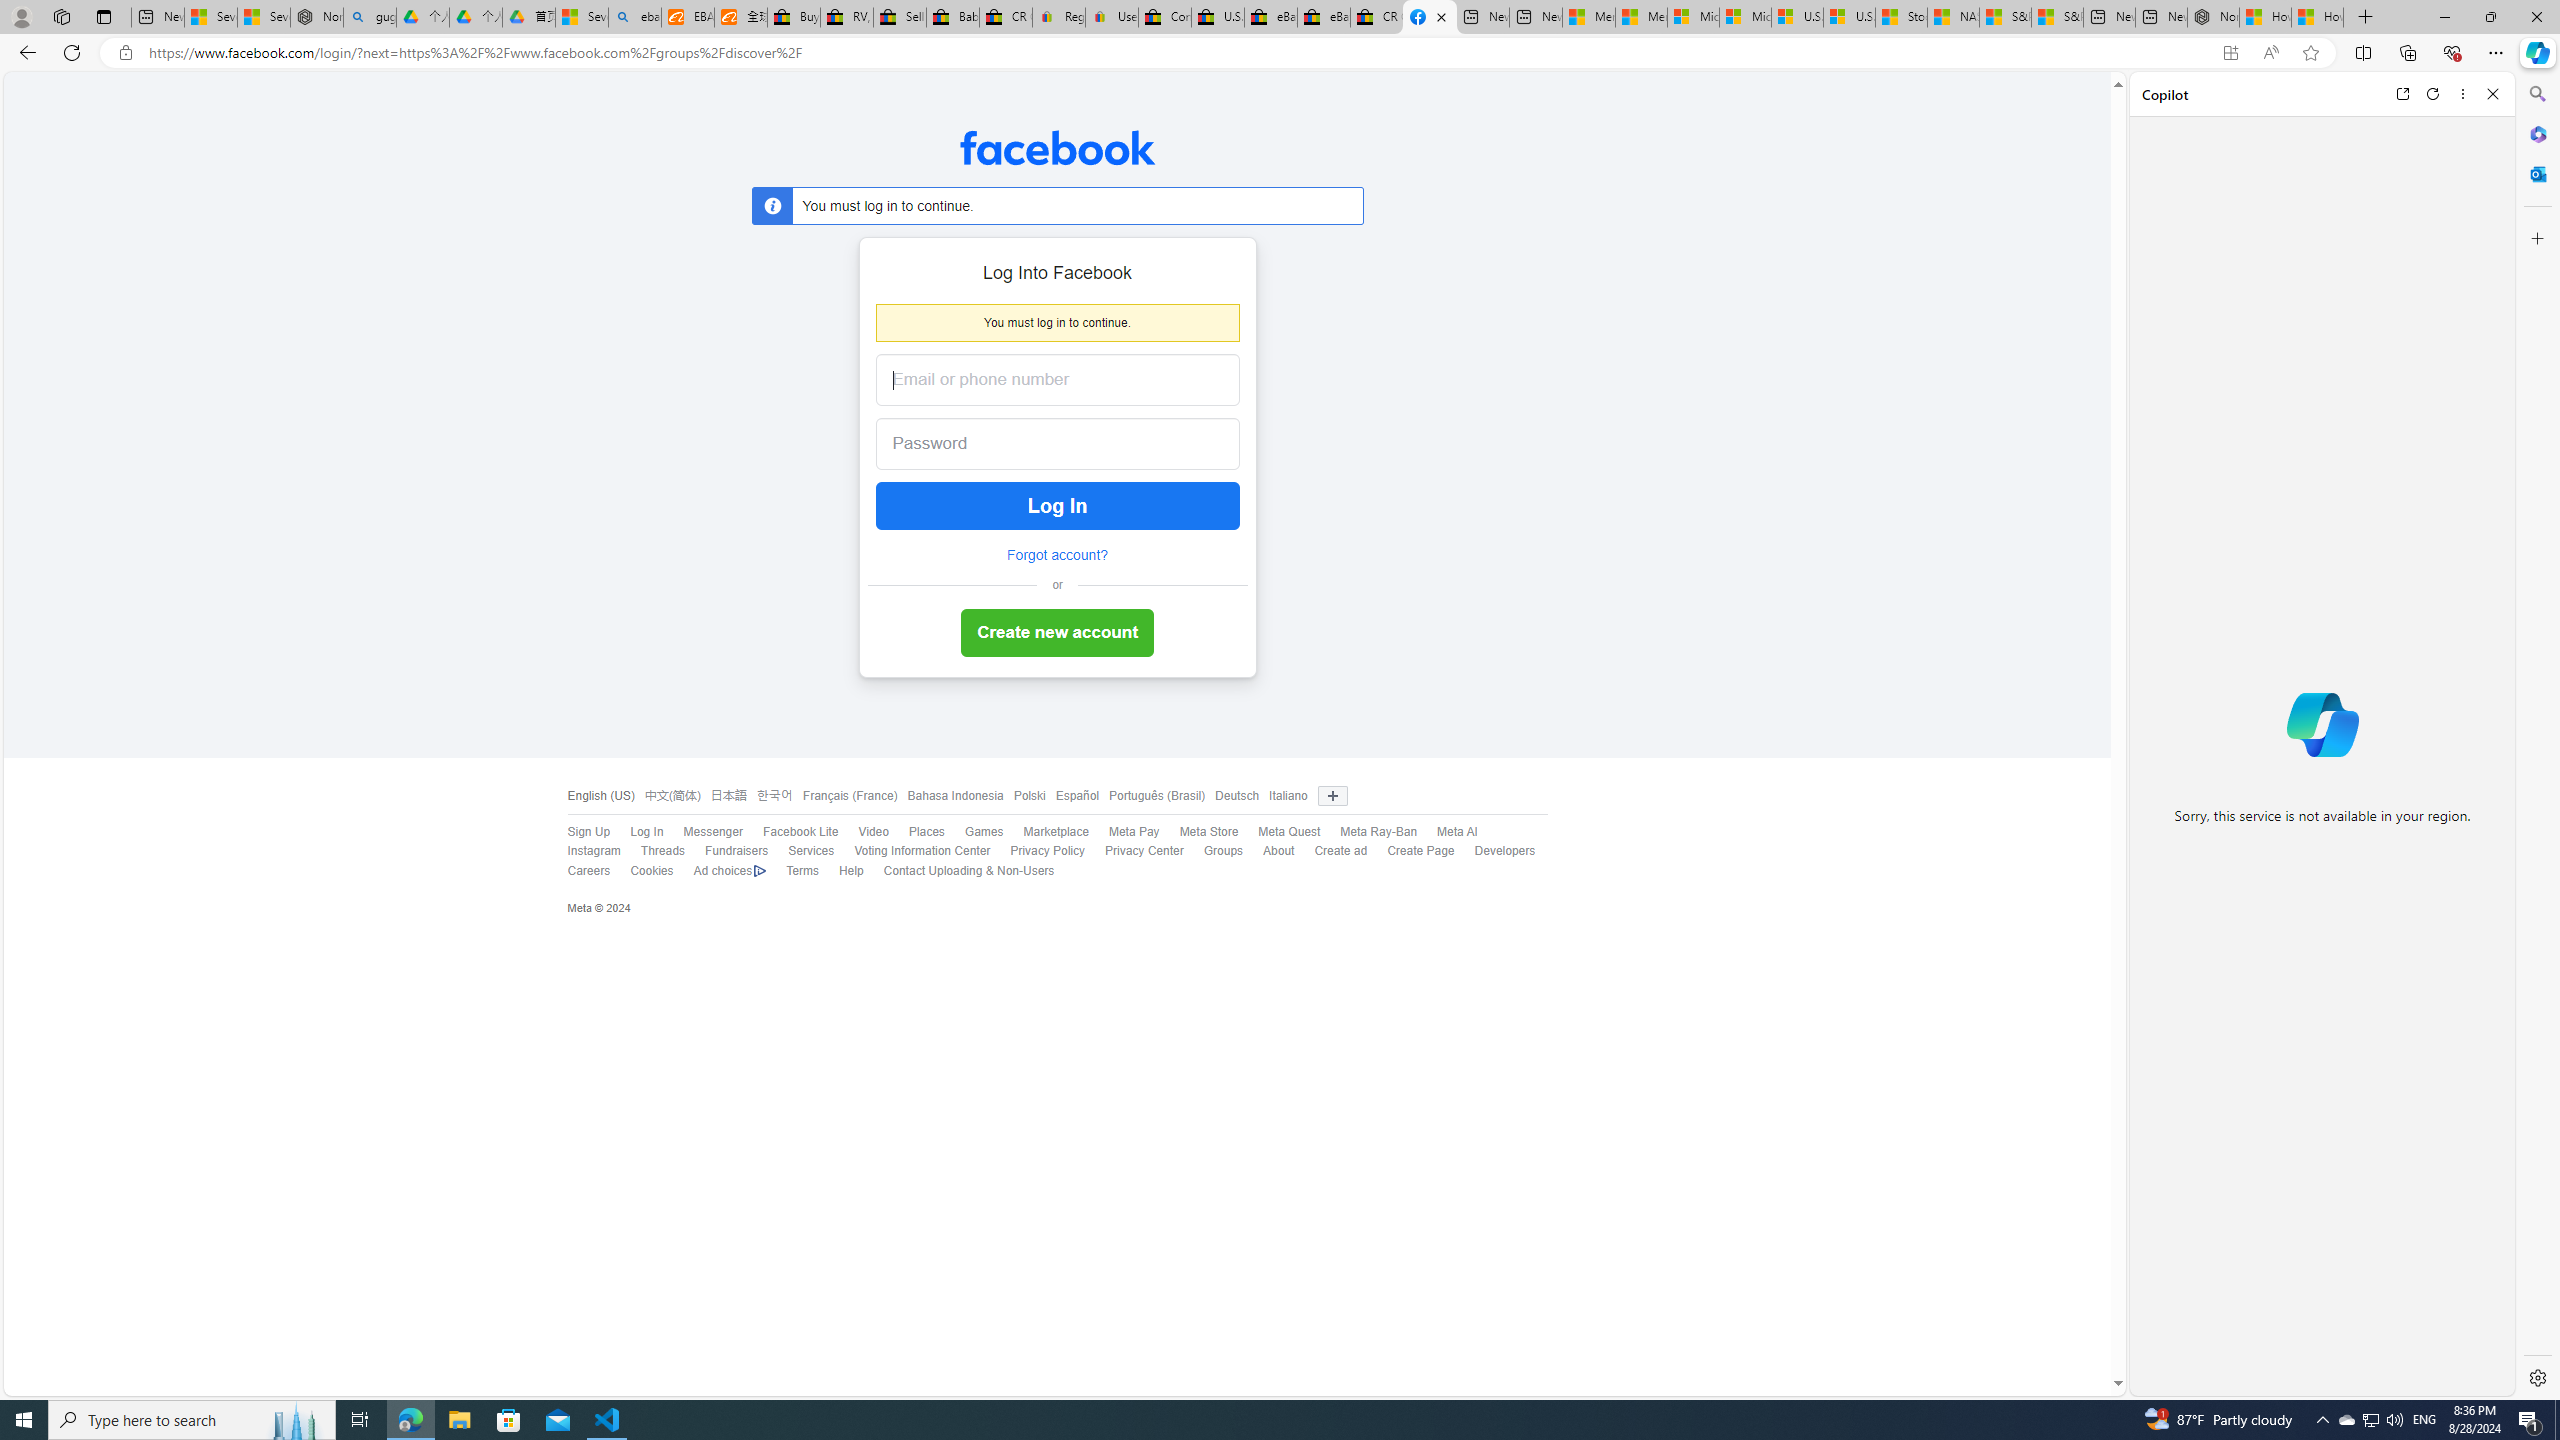 The image size is (2560, 1440). I want to click on Log In, so click(1057, 506).